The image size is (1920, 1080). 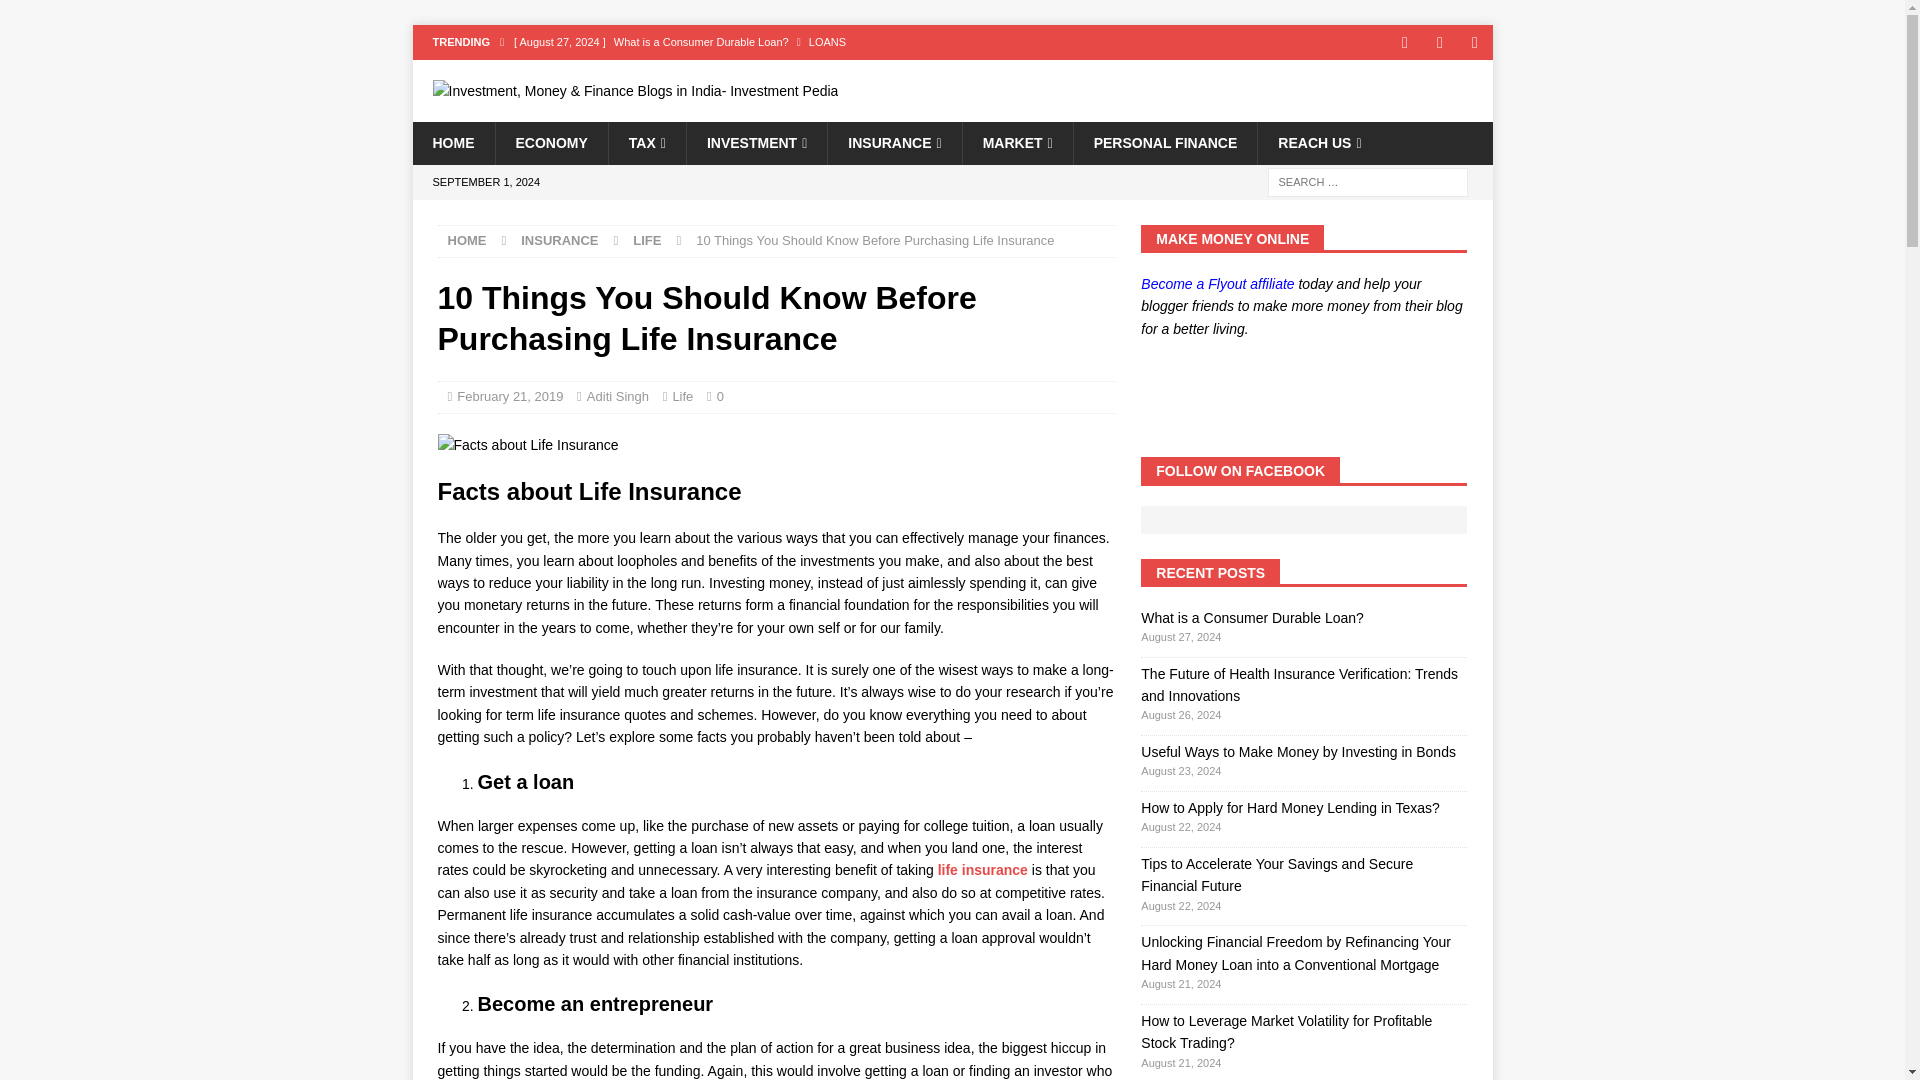 I want to click on ECONOMY, so click(x=550, y=143).